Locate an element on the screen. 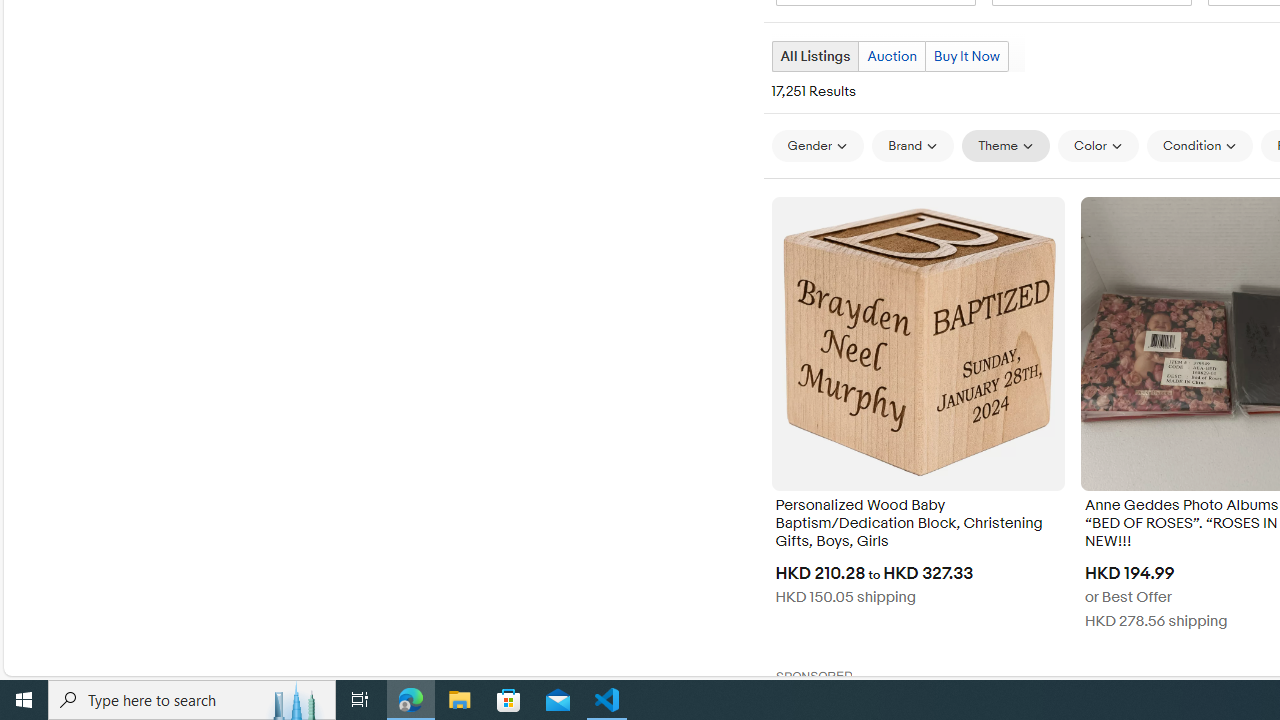  Auction is located at coordinates (891, 56).